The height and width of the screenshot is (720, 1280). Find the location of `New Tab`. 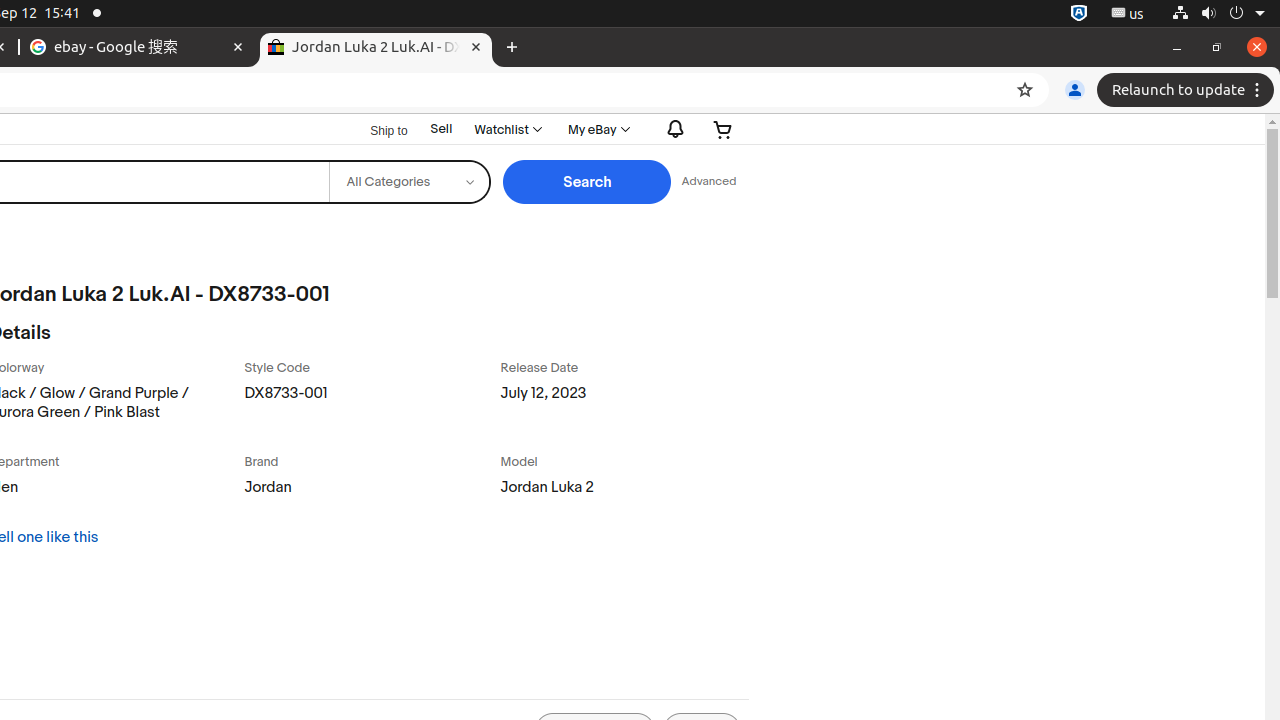

New Tab is located at coordinates (512, 48).